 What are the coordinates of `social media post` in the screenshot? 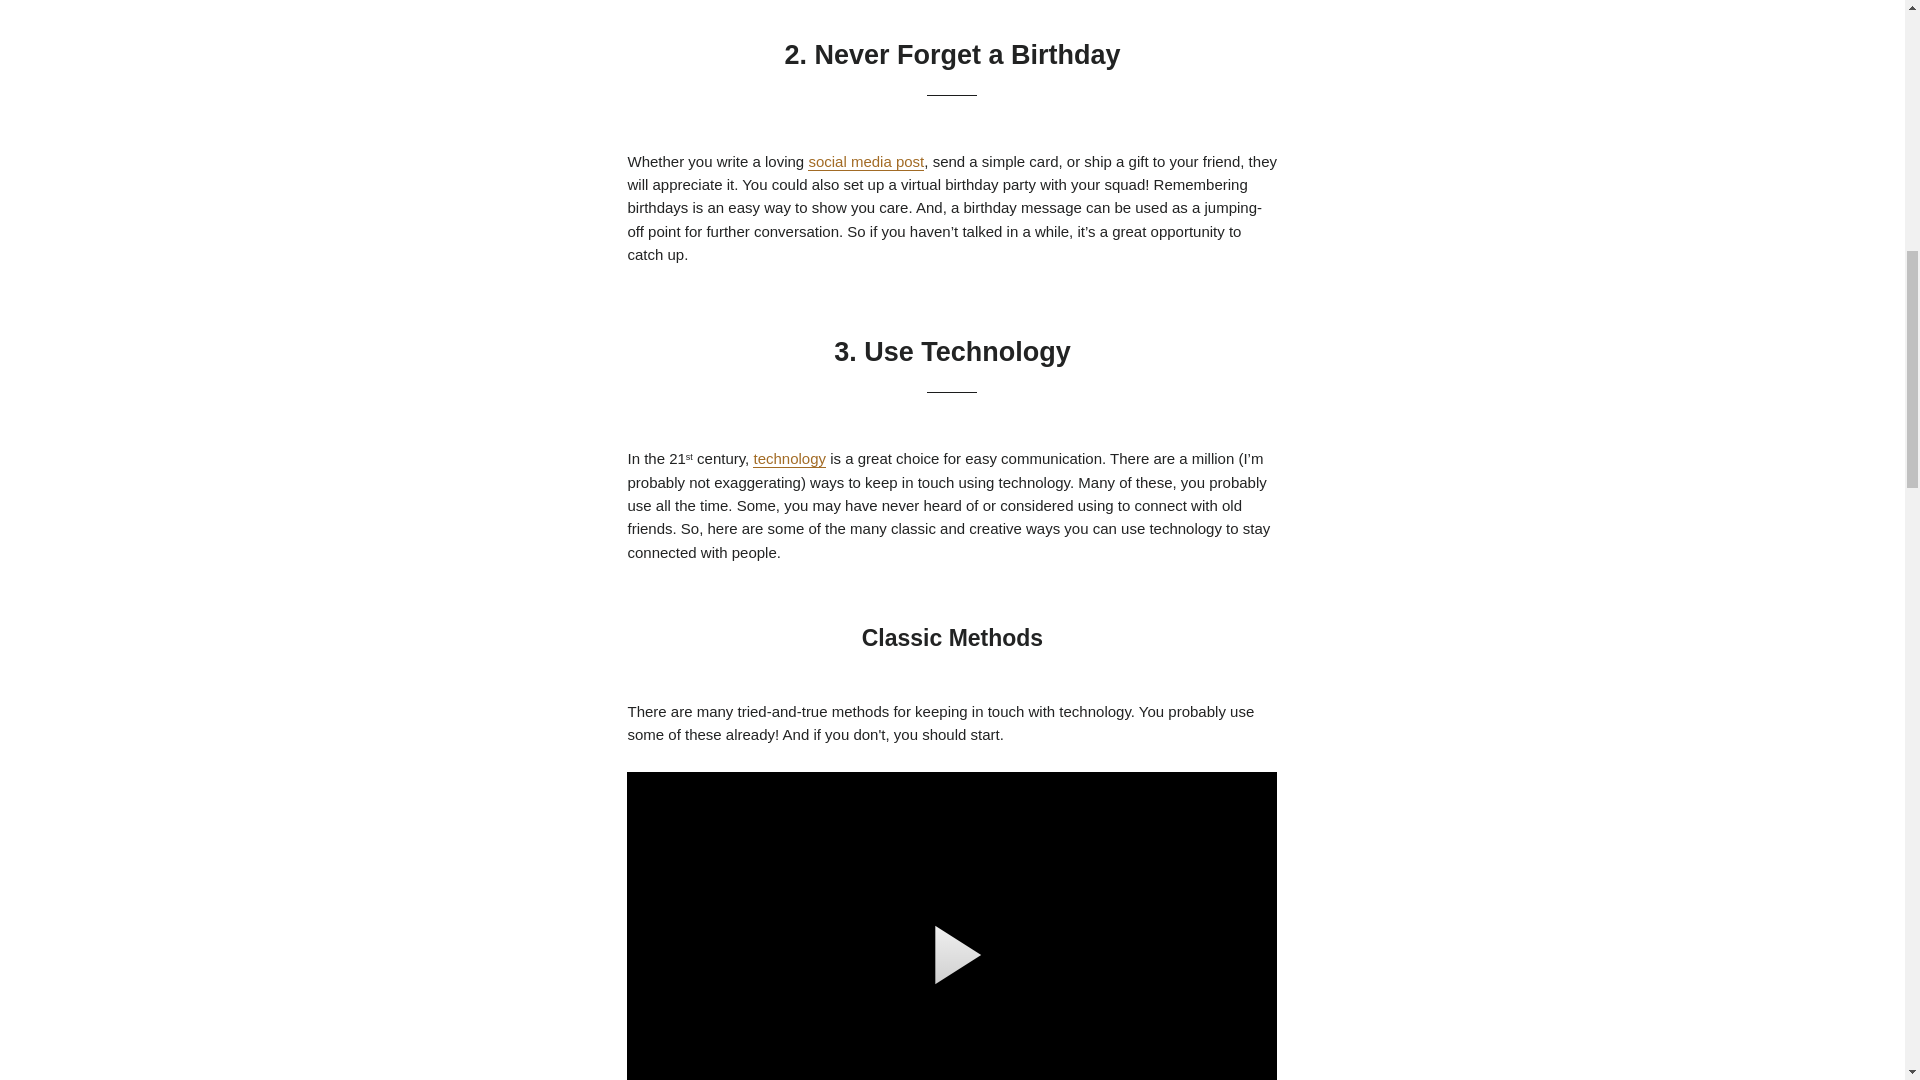 It's located at (866, 162).